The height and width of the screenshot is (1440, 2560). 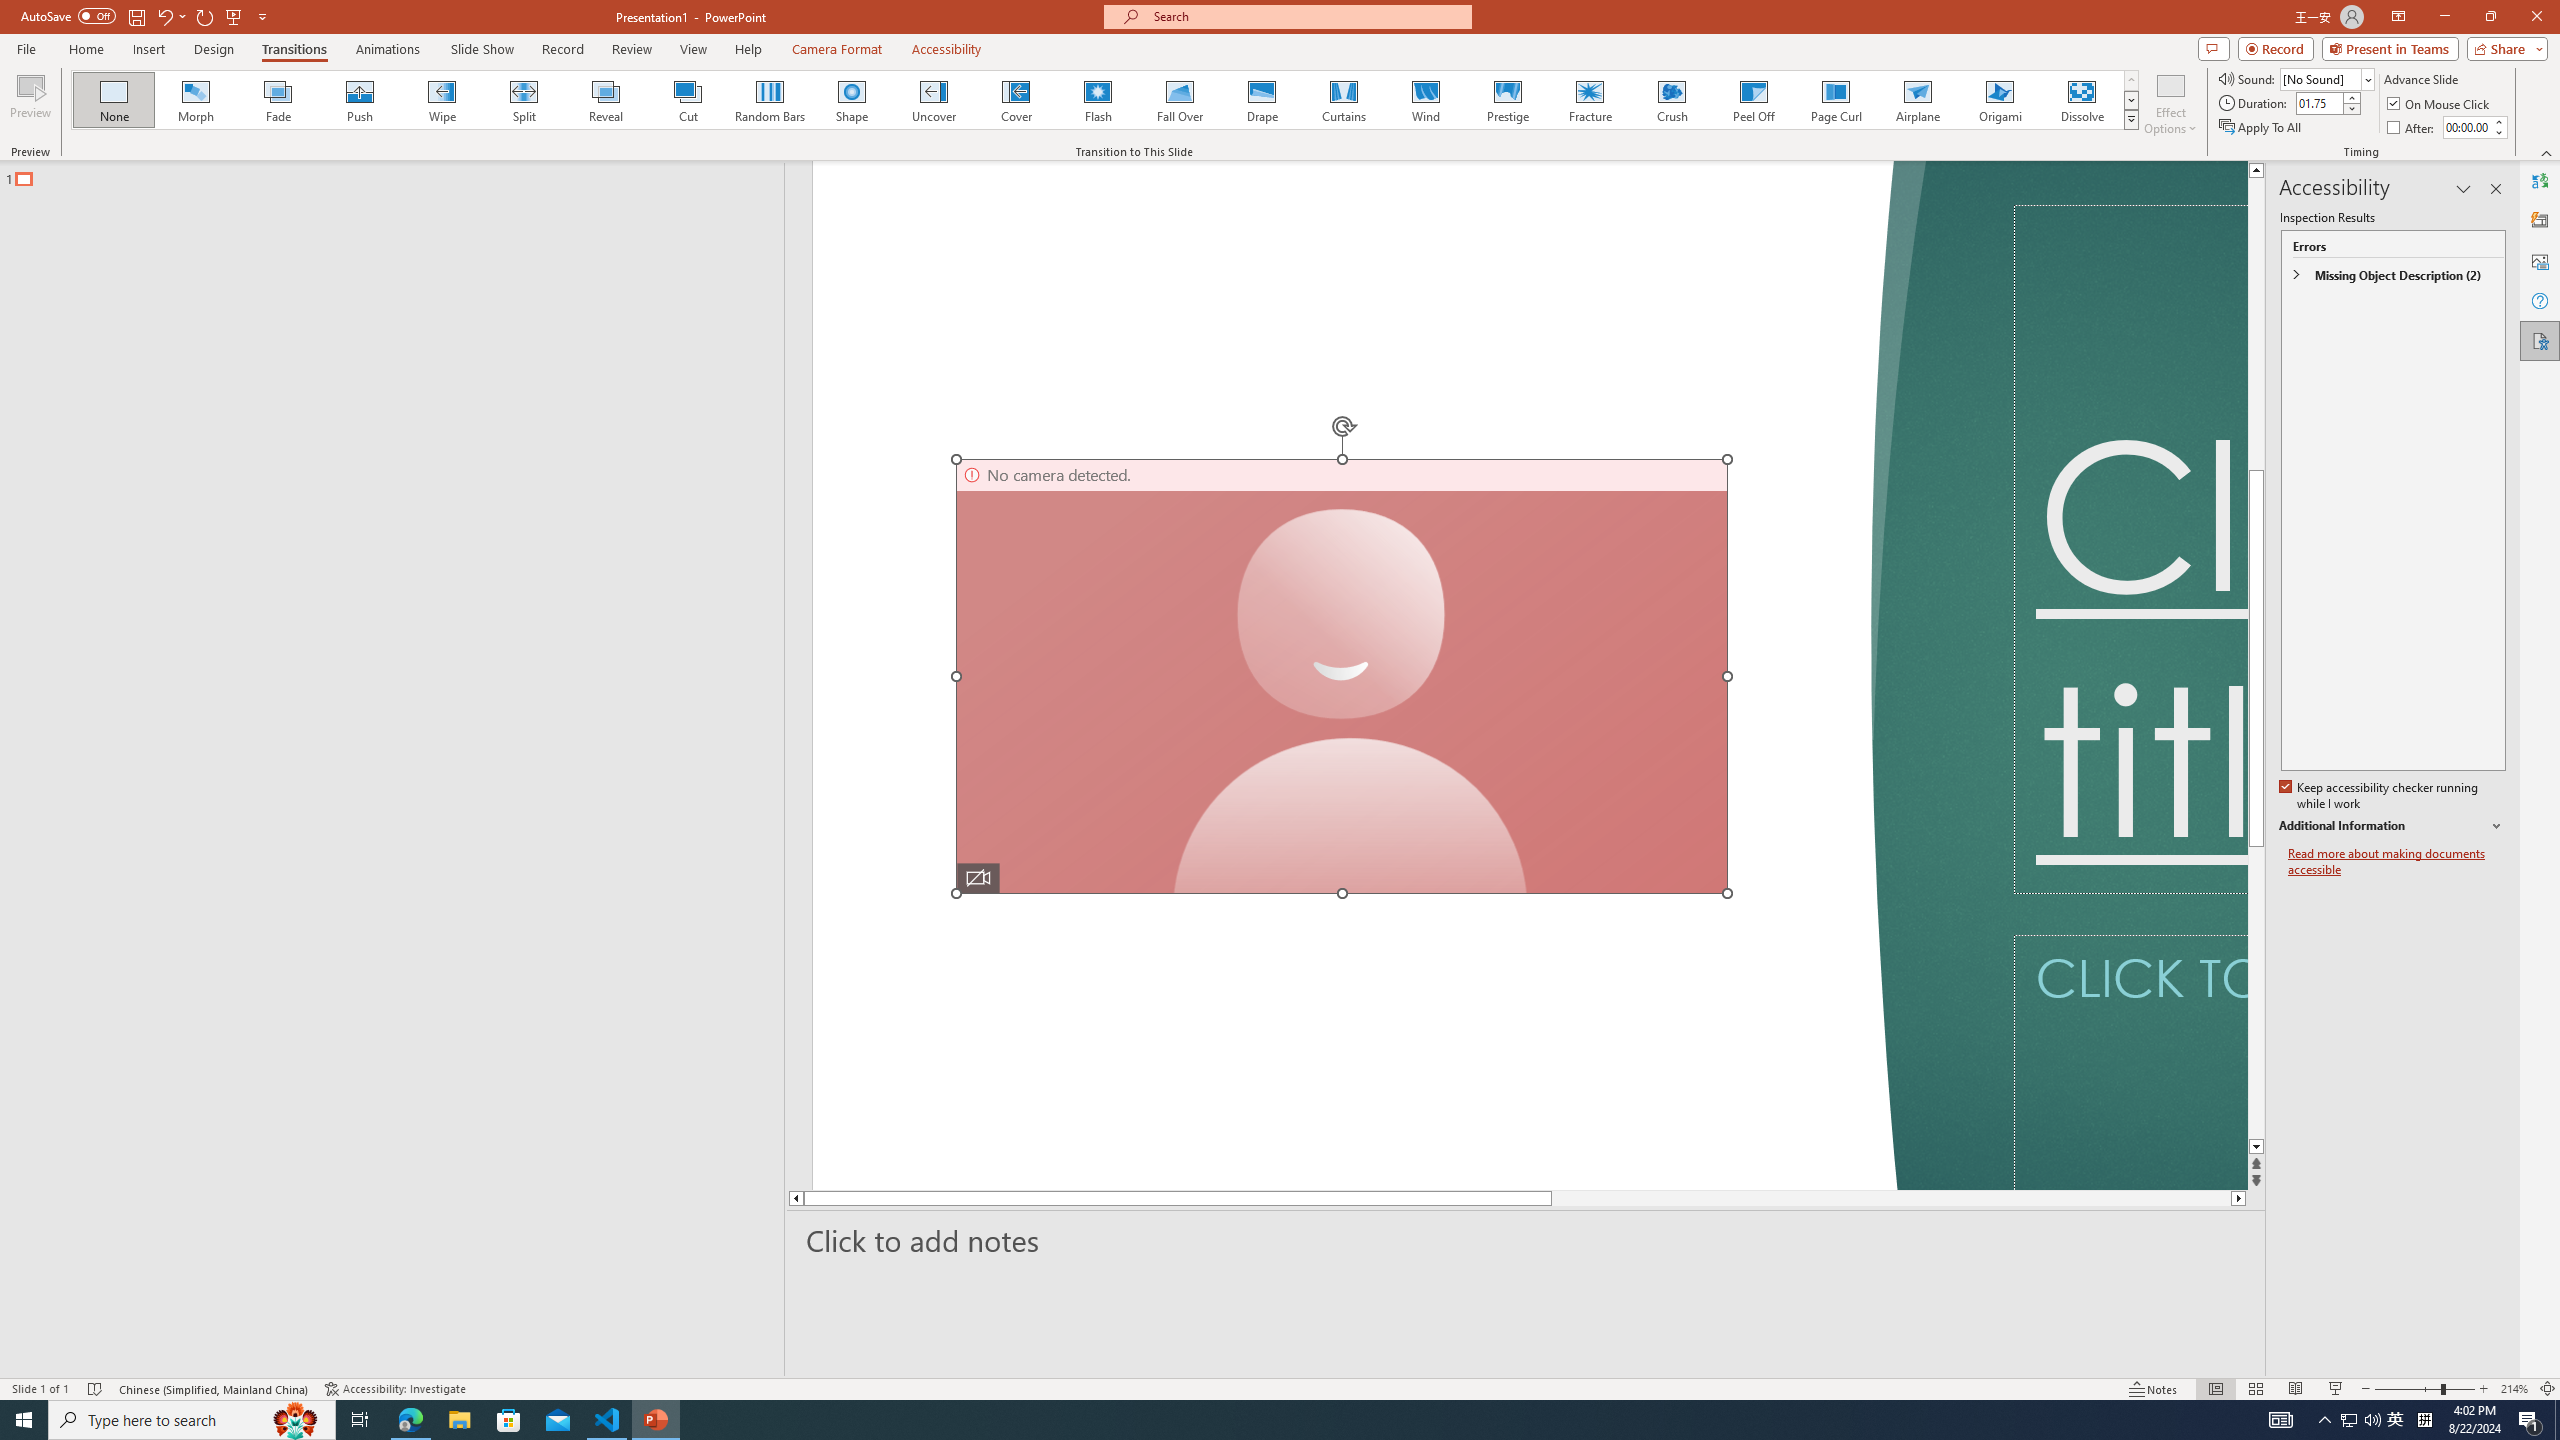 What do you see at coordinates (1344, 100) in the screenshot?
I see `Curtains` at bounding box center [1344, 100].